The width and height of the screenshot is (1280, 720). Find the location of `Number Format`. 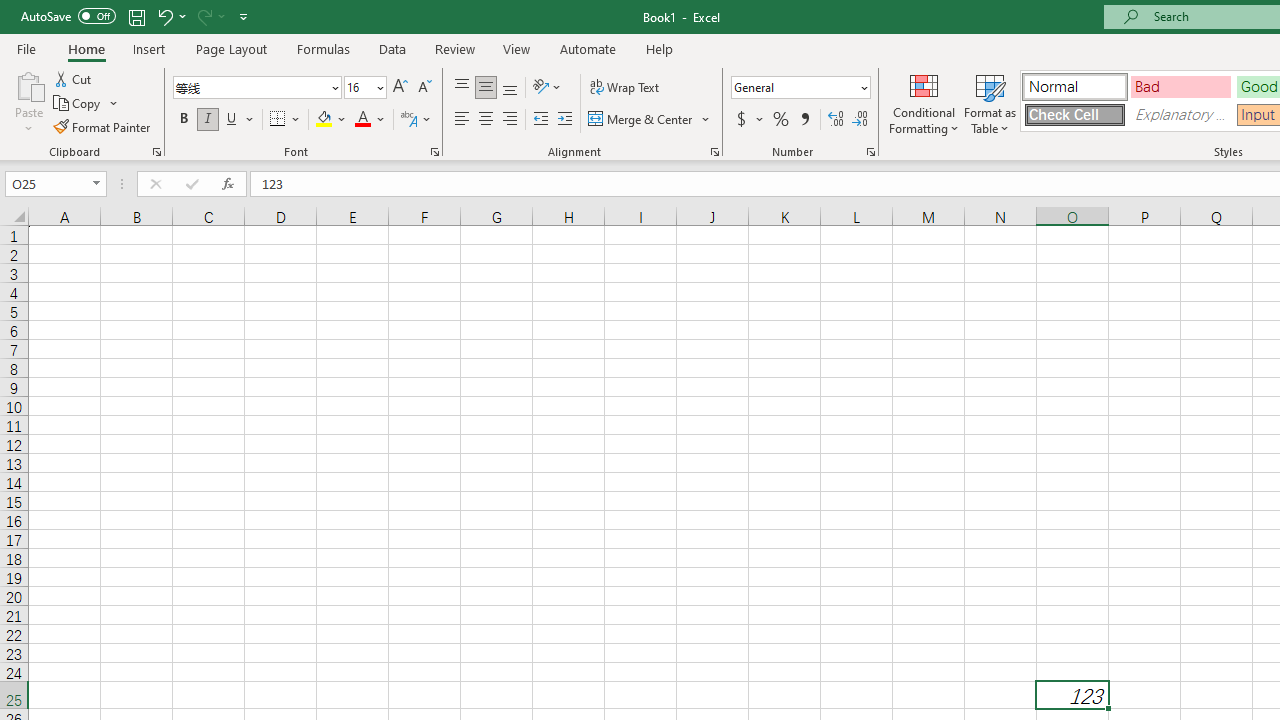

Number Format is located at coordinates (794, 87).